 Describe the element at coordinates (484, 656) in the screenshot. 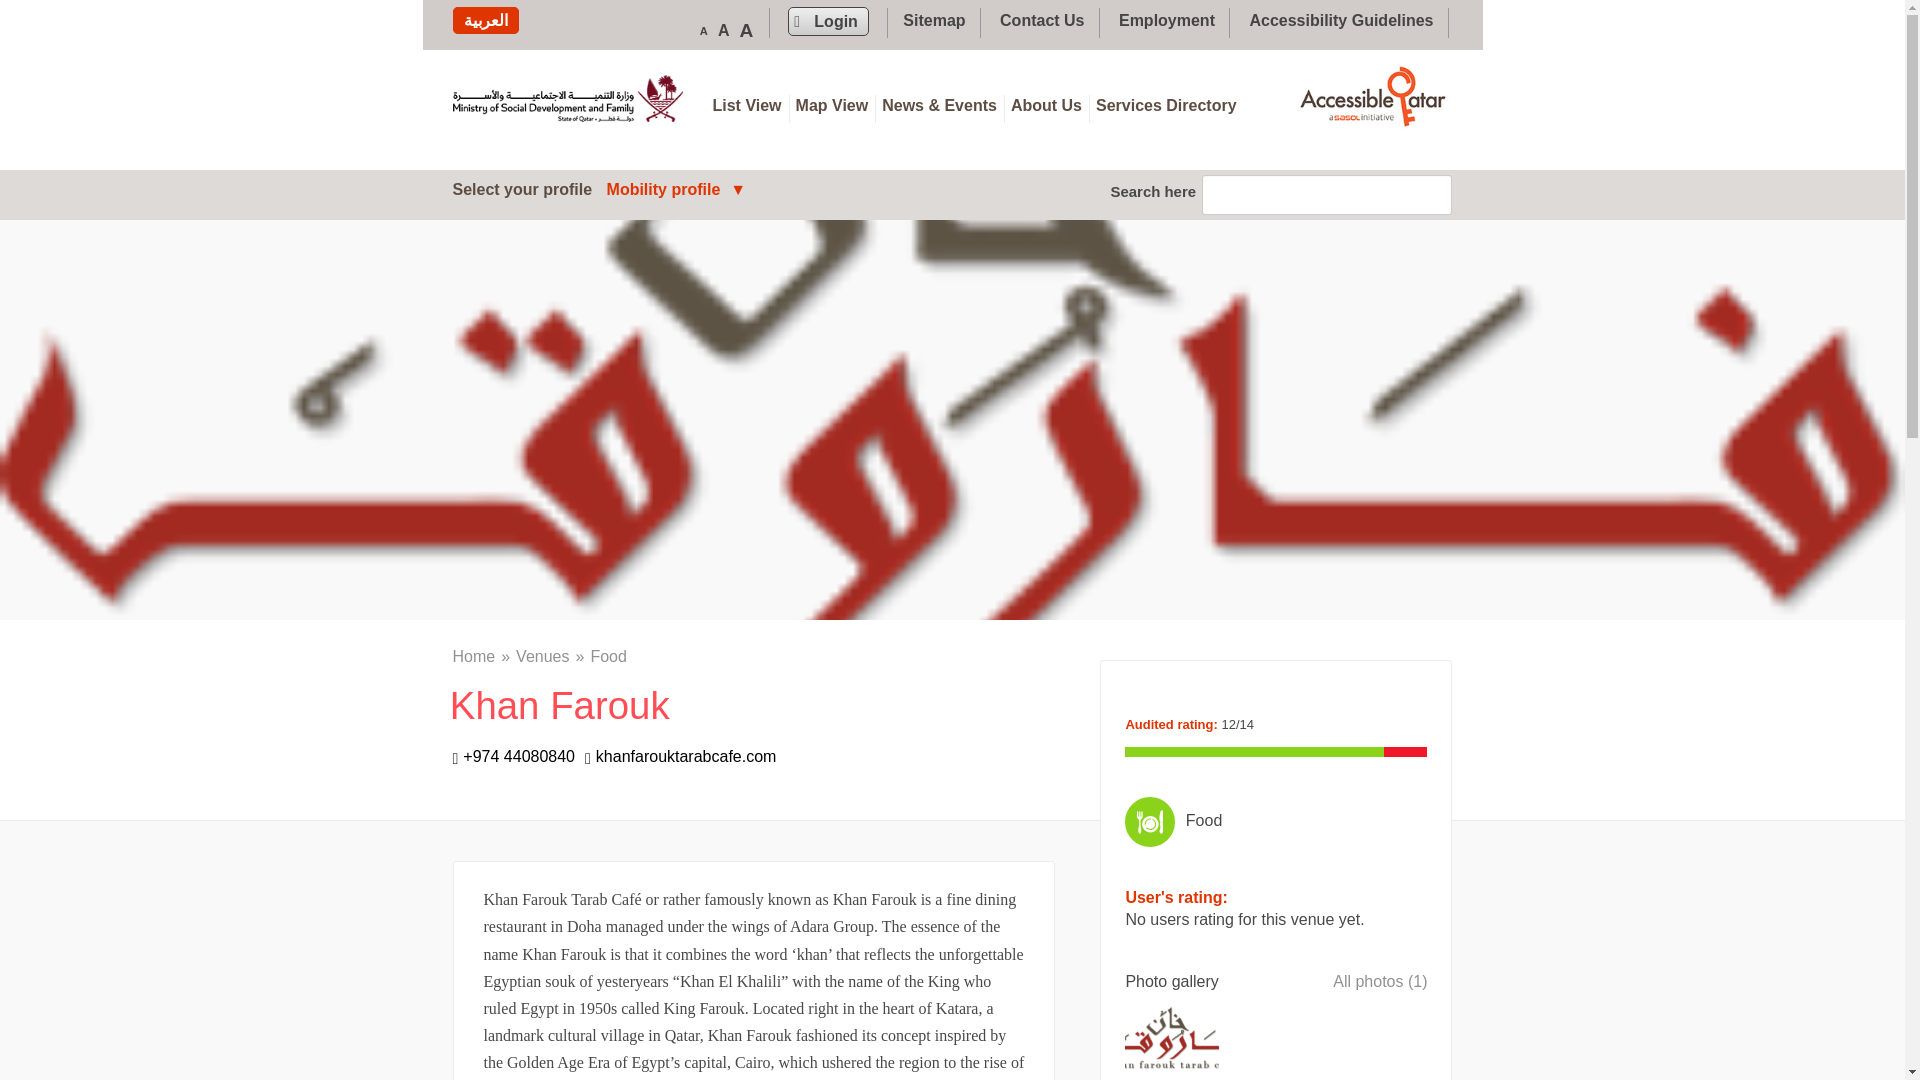

I see `Home` at that location.